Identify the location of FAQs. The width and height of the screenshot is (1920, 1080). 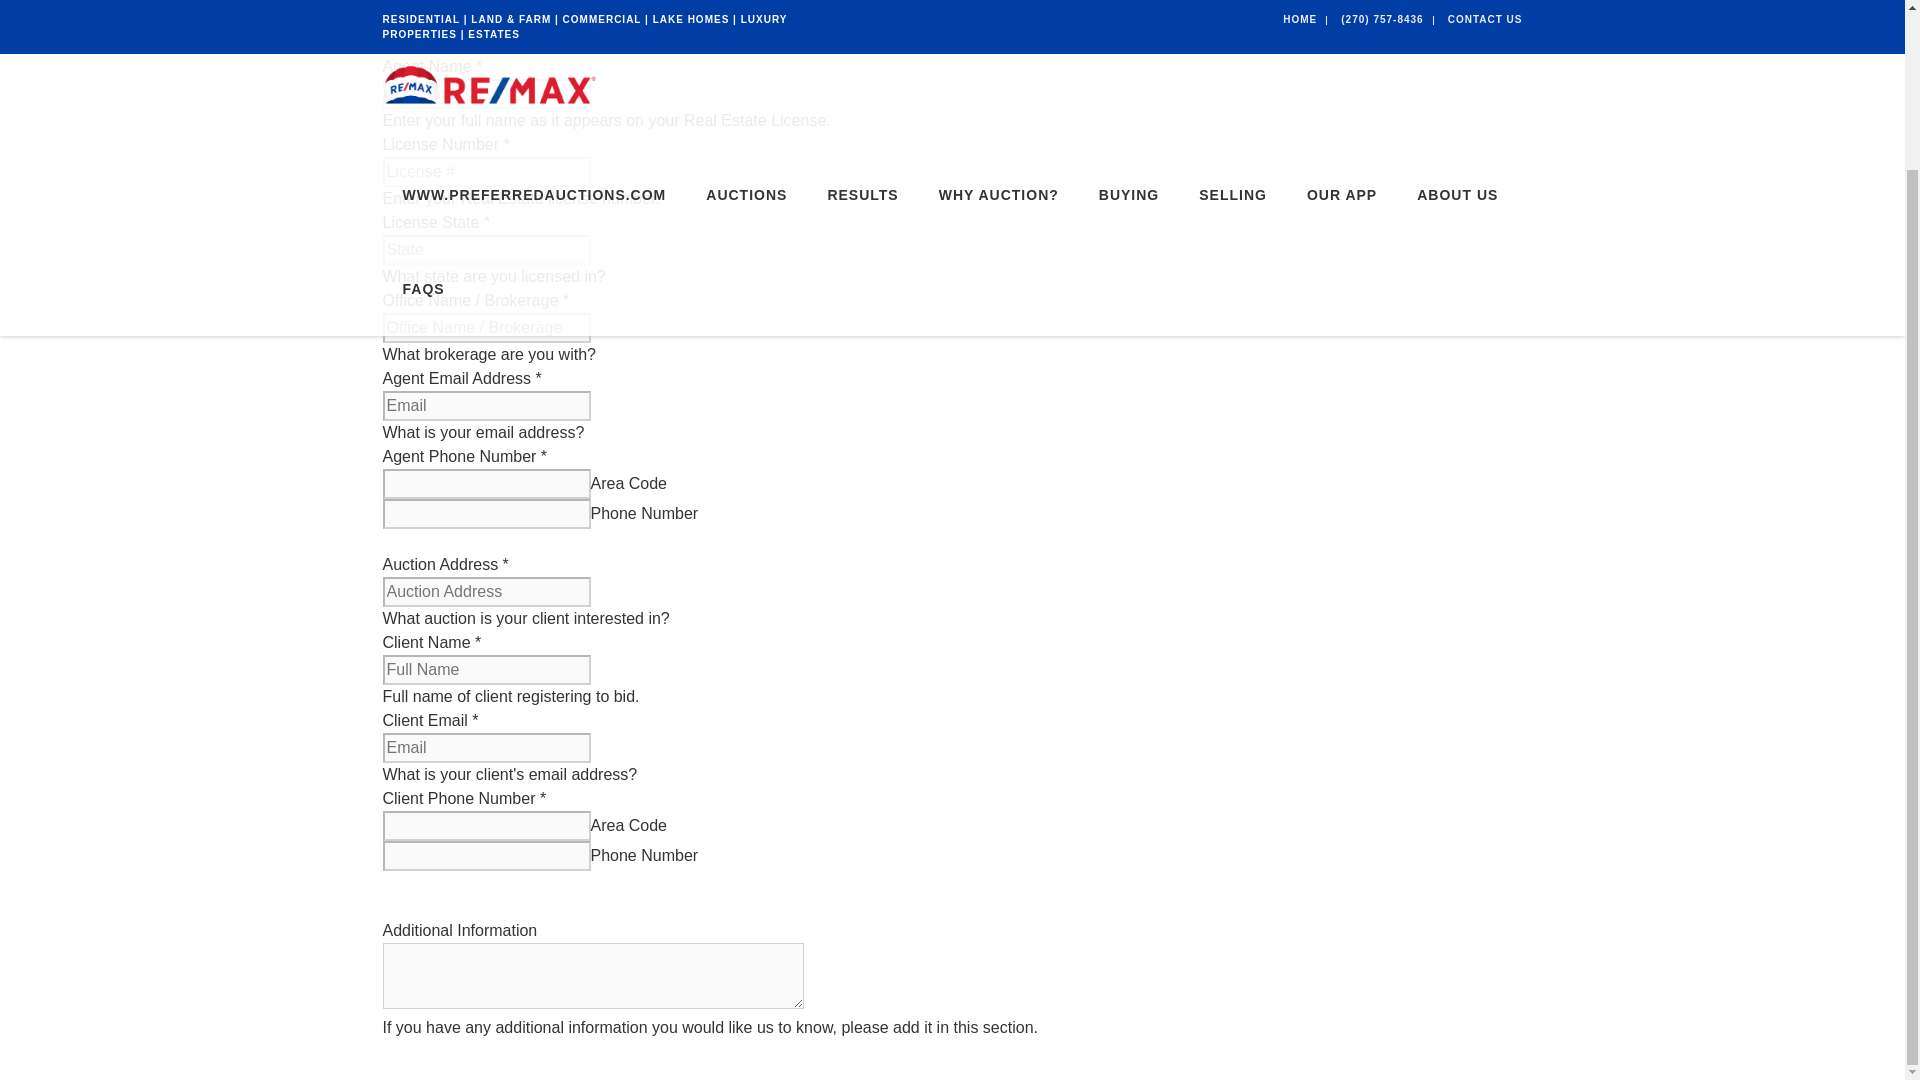
(412, 102).